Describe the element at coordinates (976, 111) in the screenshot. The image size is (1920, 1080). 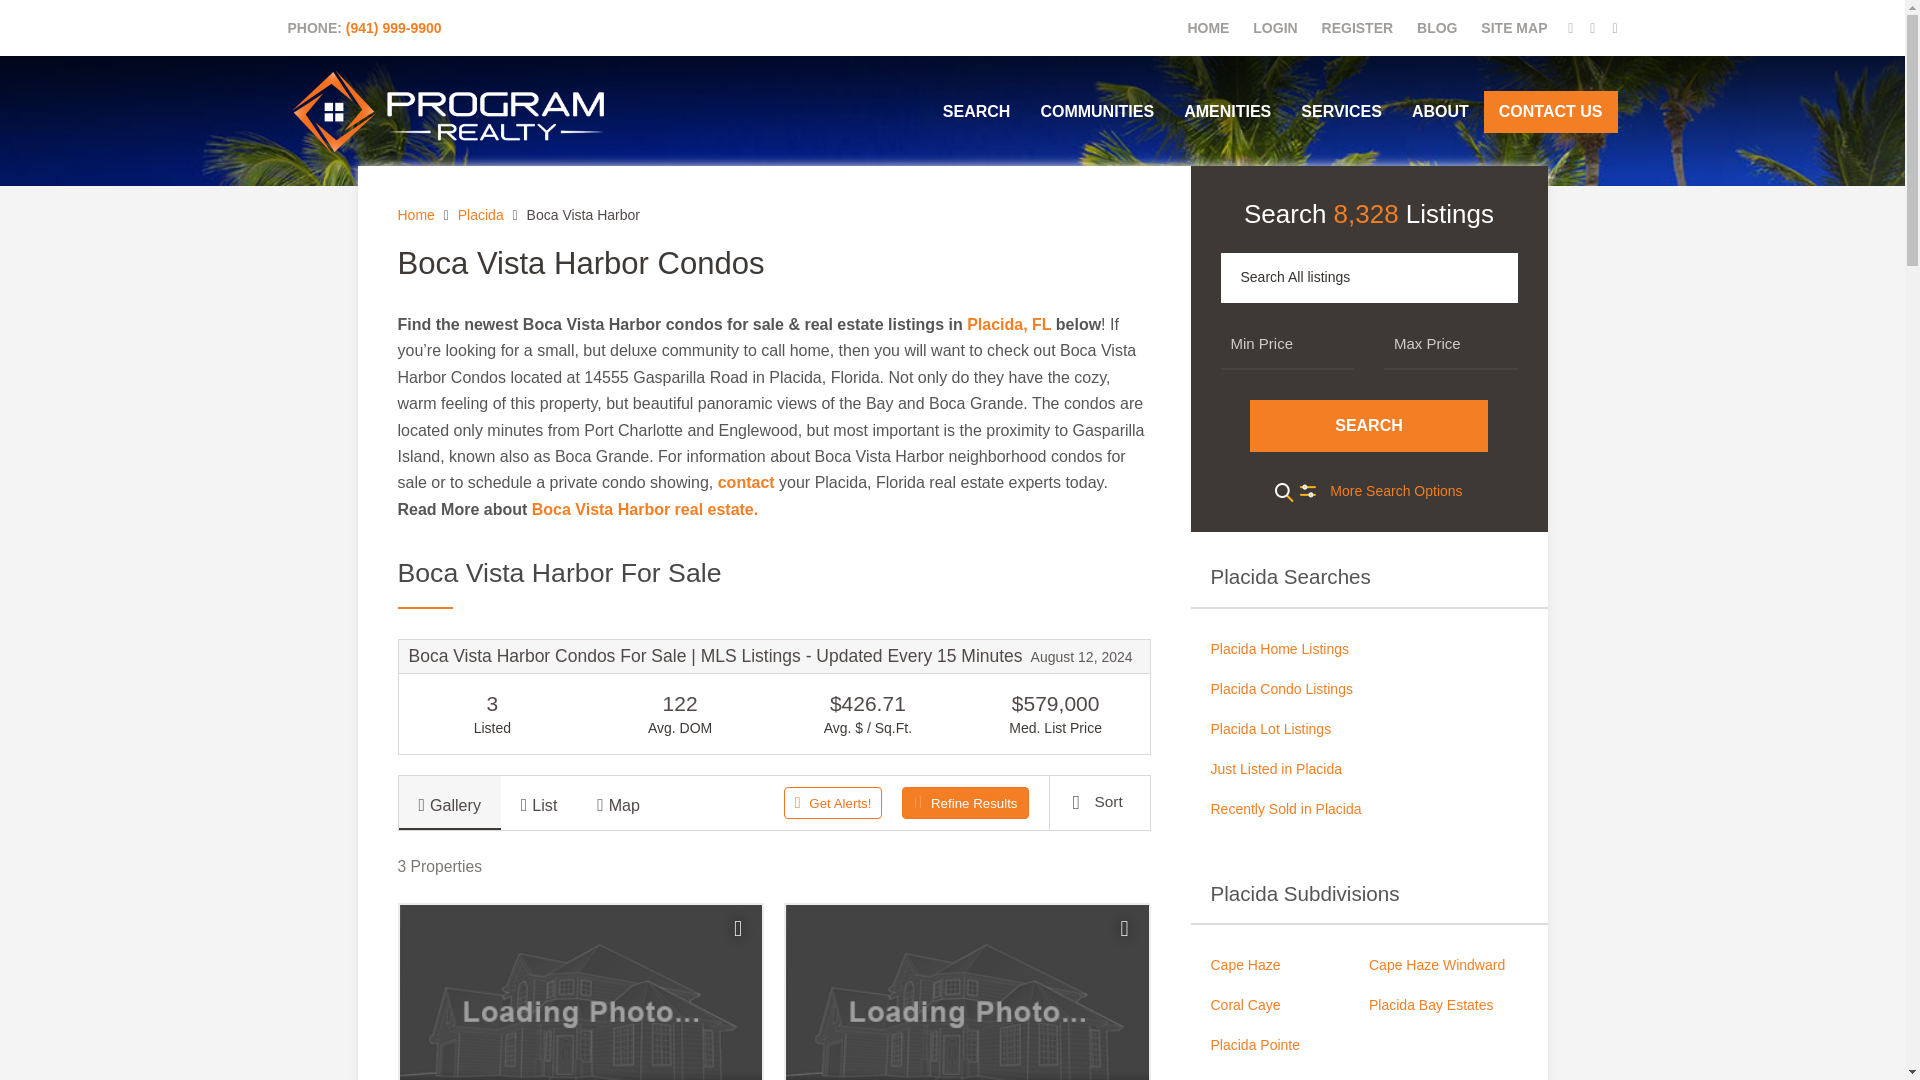
I see `SEARCH` at that location.